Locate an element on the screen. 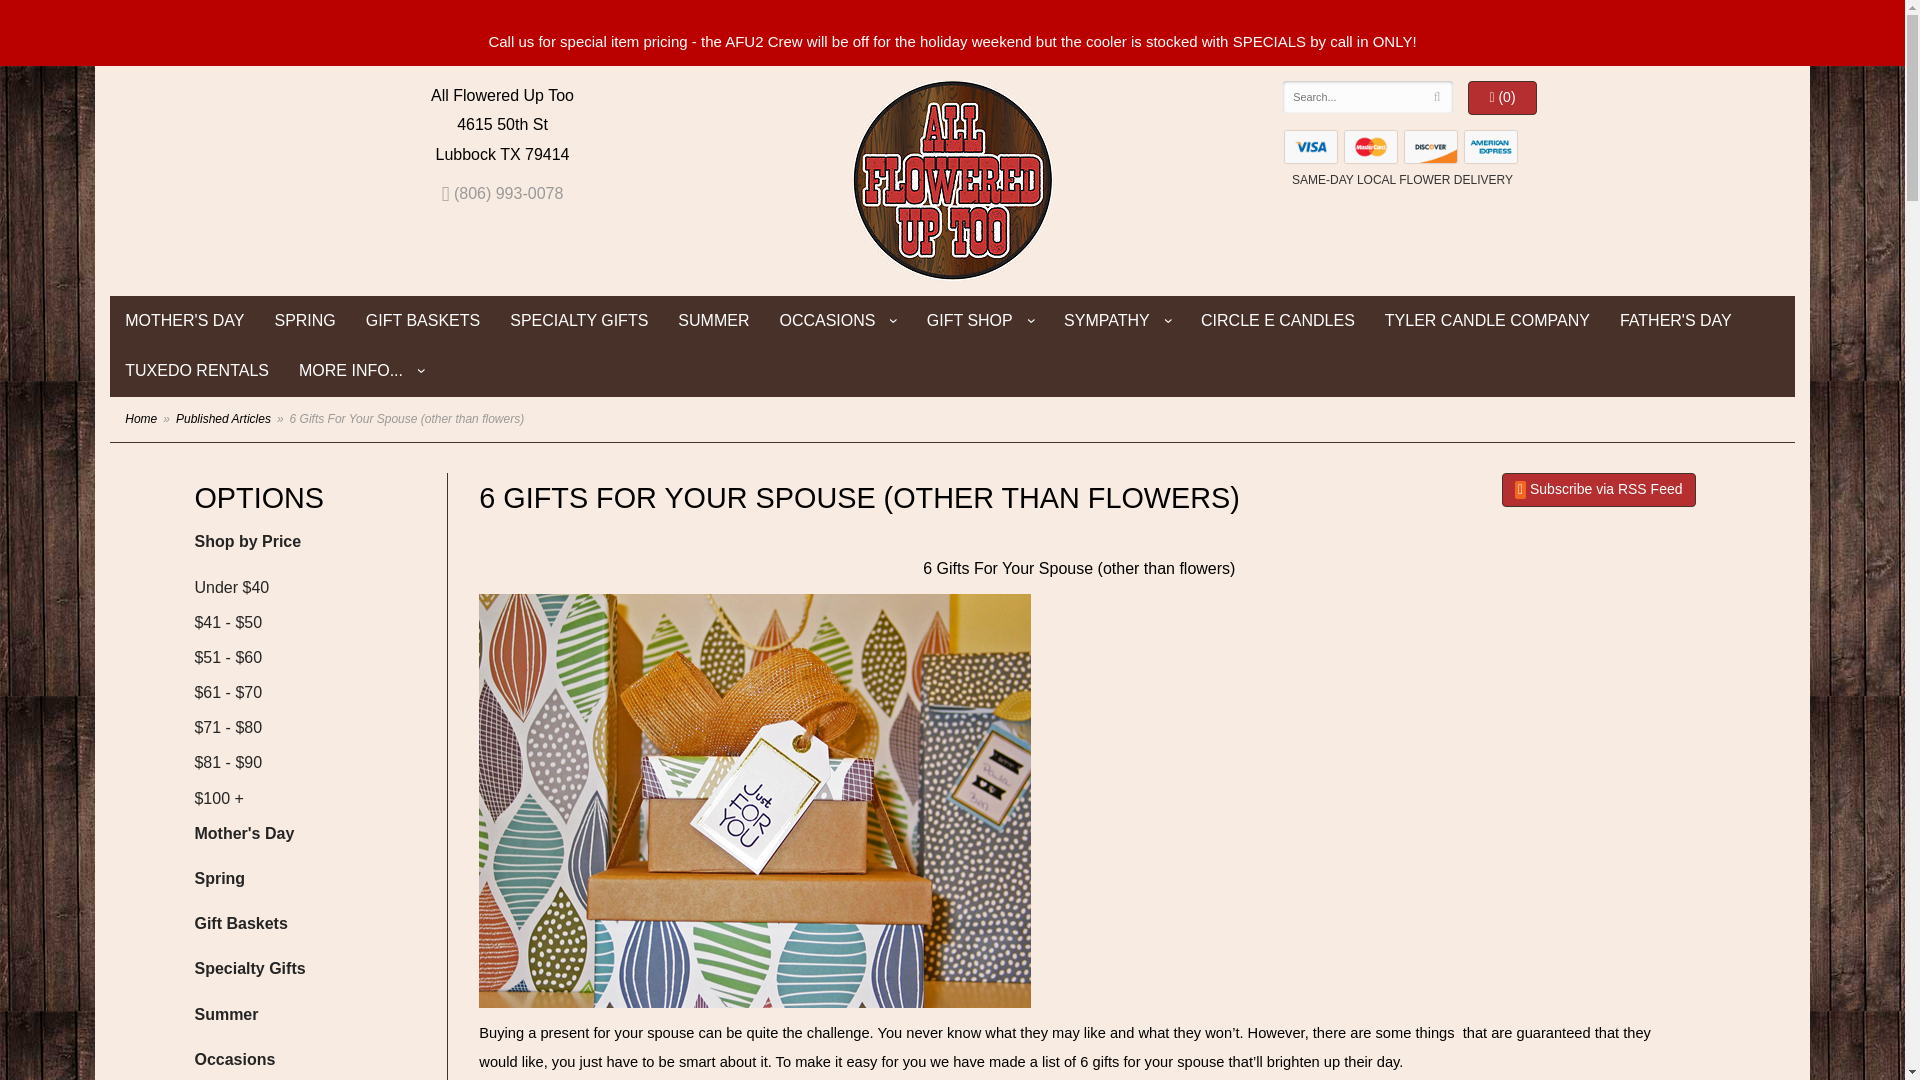 The image size is (1920, 1080). OCCASIONS is located at coordinates (837, 320).